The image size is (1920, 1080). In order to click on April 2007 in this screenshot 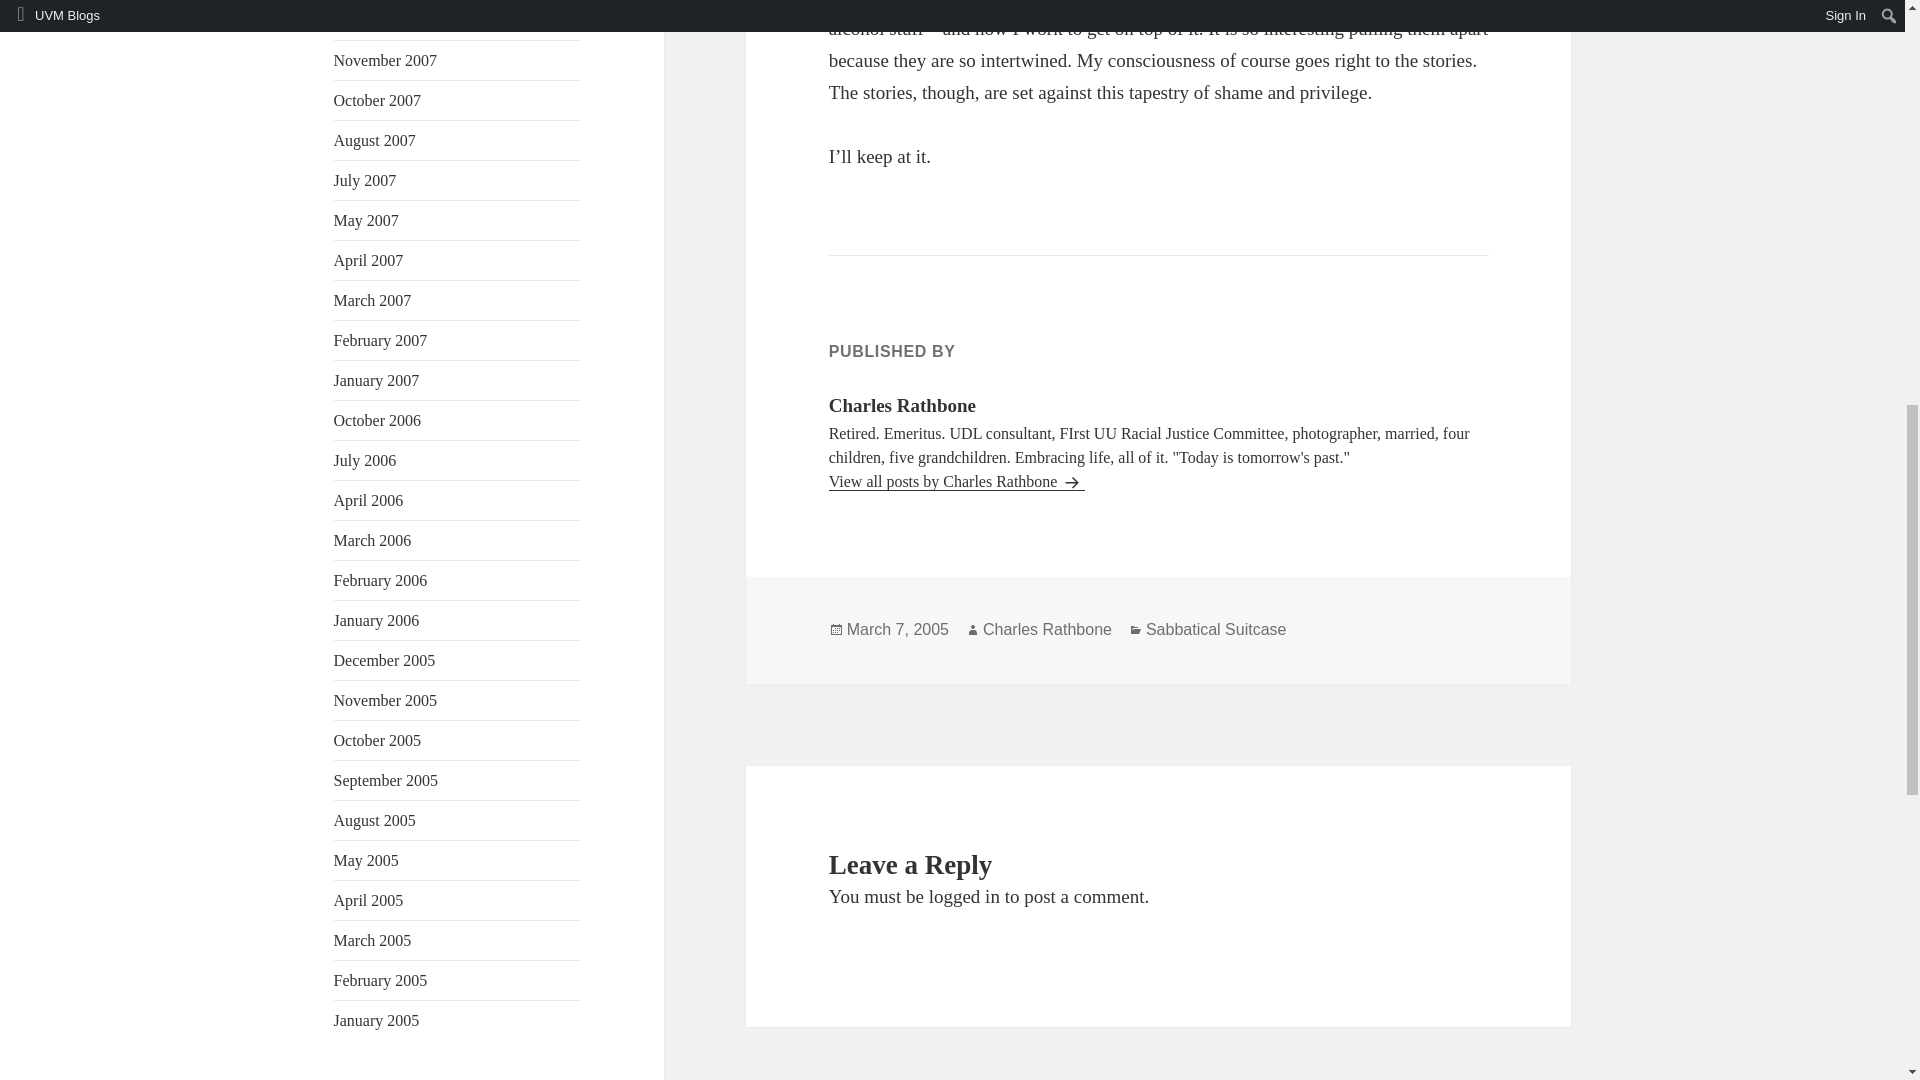, I will do `click(368, 260)`.